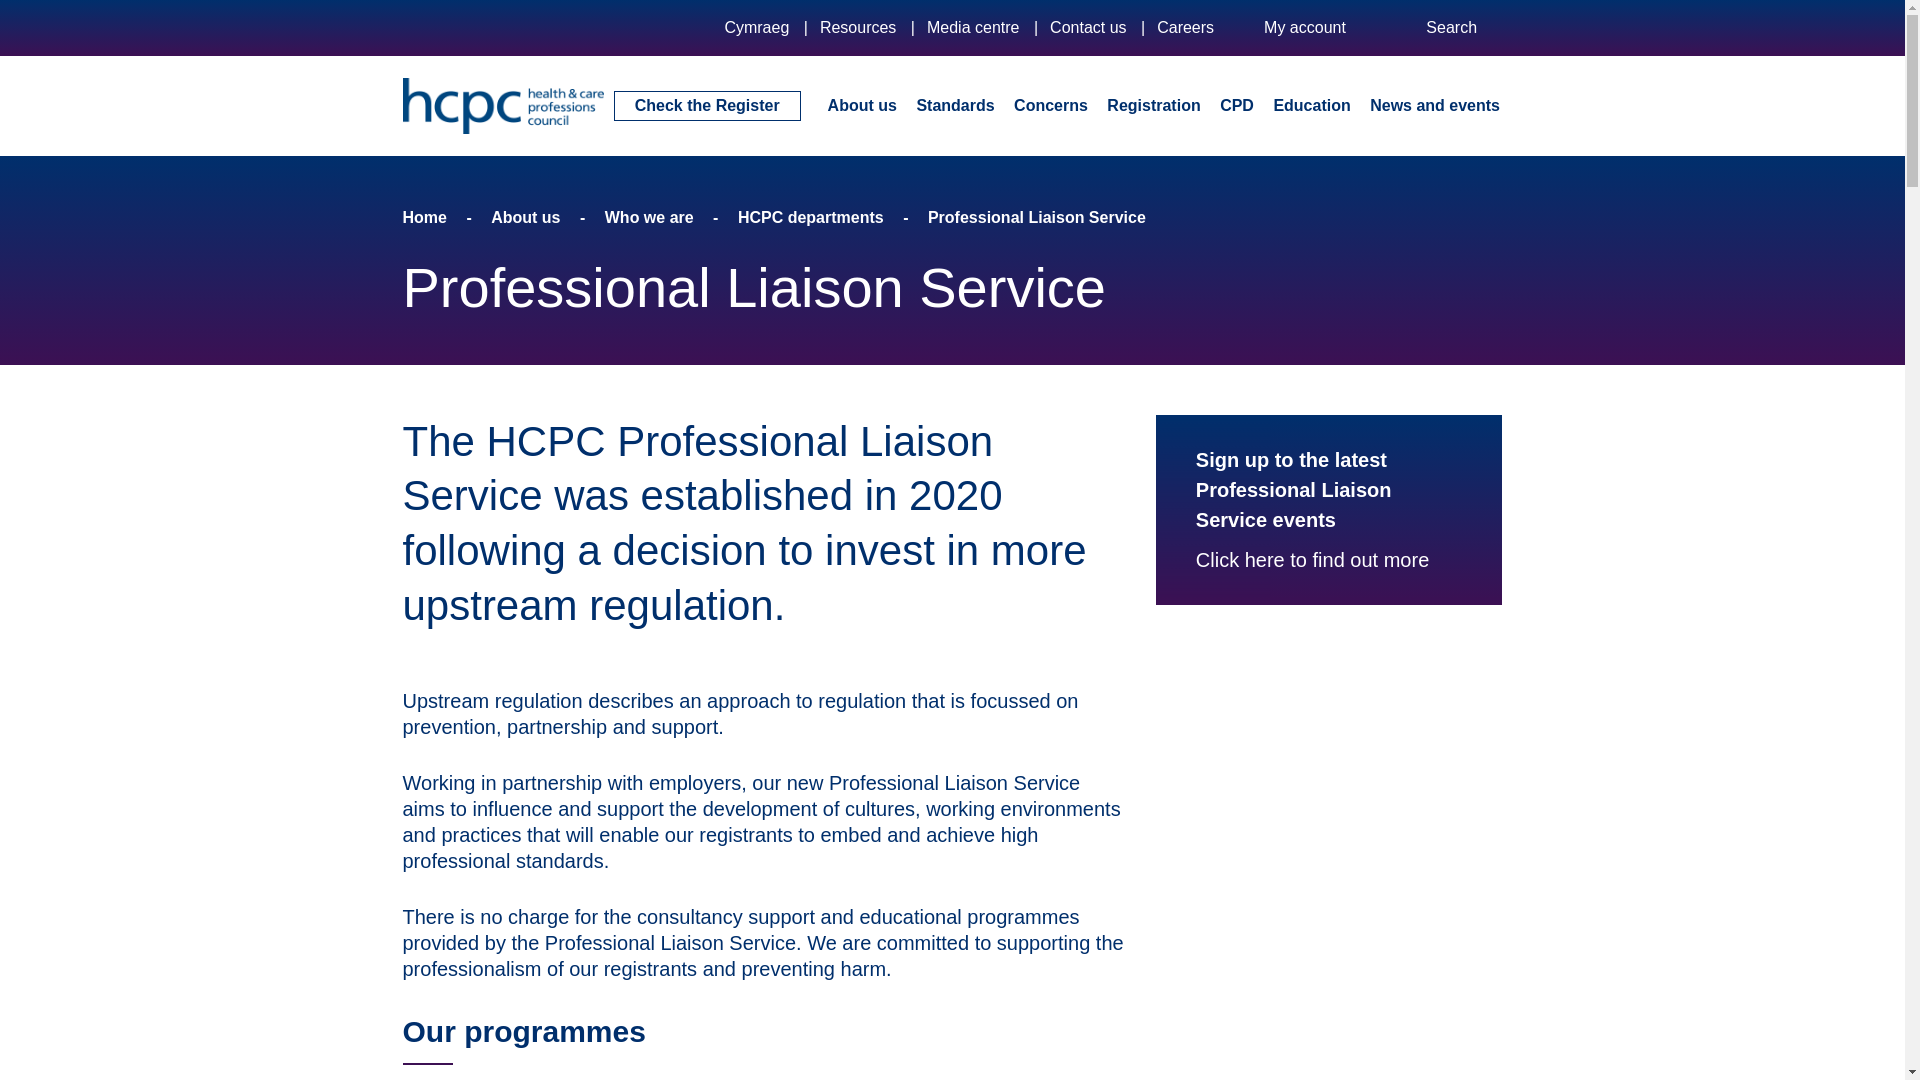 The width and height of the screenshot is (1920, 1080). Describe the element at coordinates (707, 105) in the screenshot. I see `Check the Register` at that location.